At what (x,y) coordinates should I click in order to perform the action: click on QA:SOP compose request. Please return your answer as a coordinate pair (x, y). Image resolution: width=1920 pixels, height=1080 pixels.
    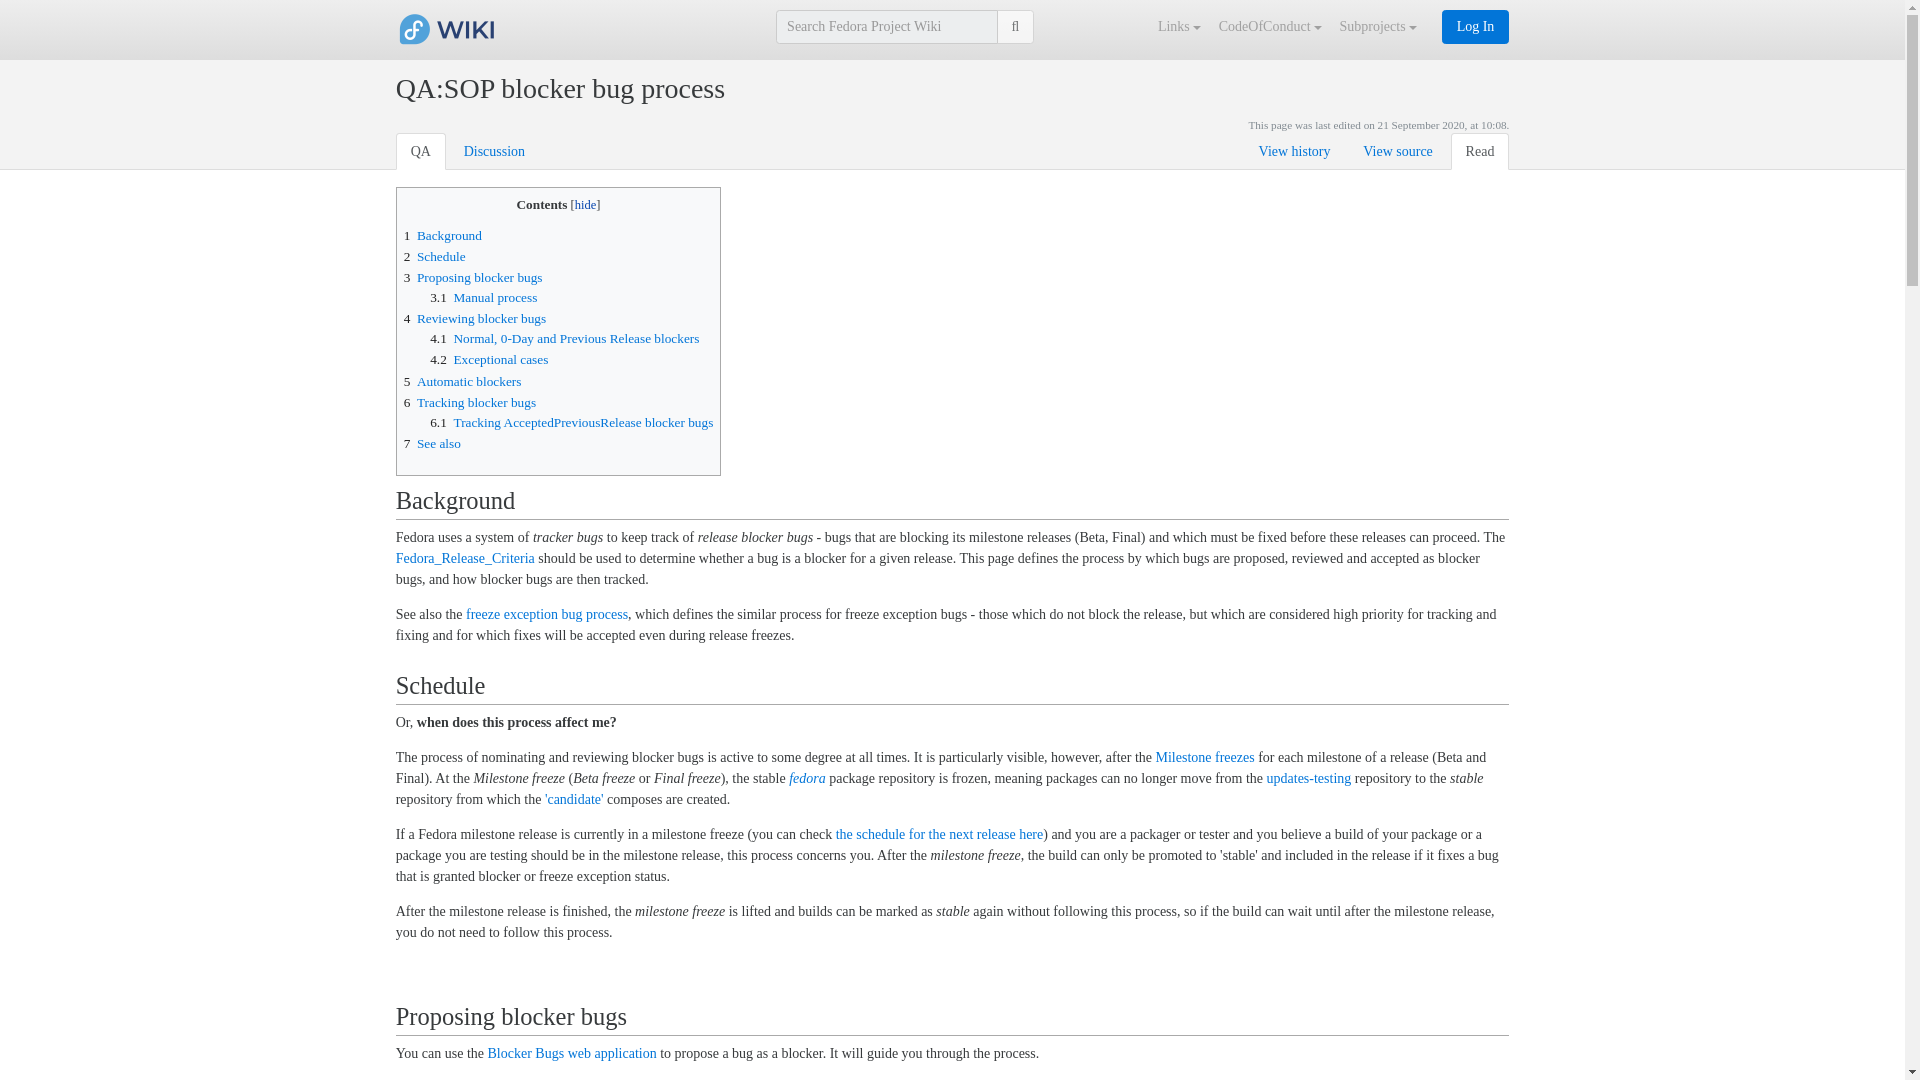
    Looking at the image, I should click on (574, 798).